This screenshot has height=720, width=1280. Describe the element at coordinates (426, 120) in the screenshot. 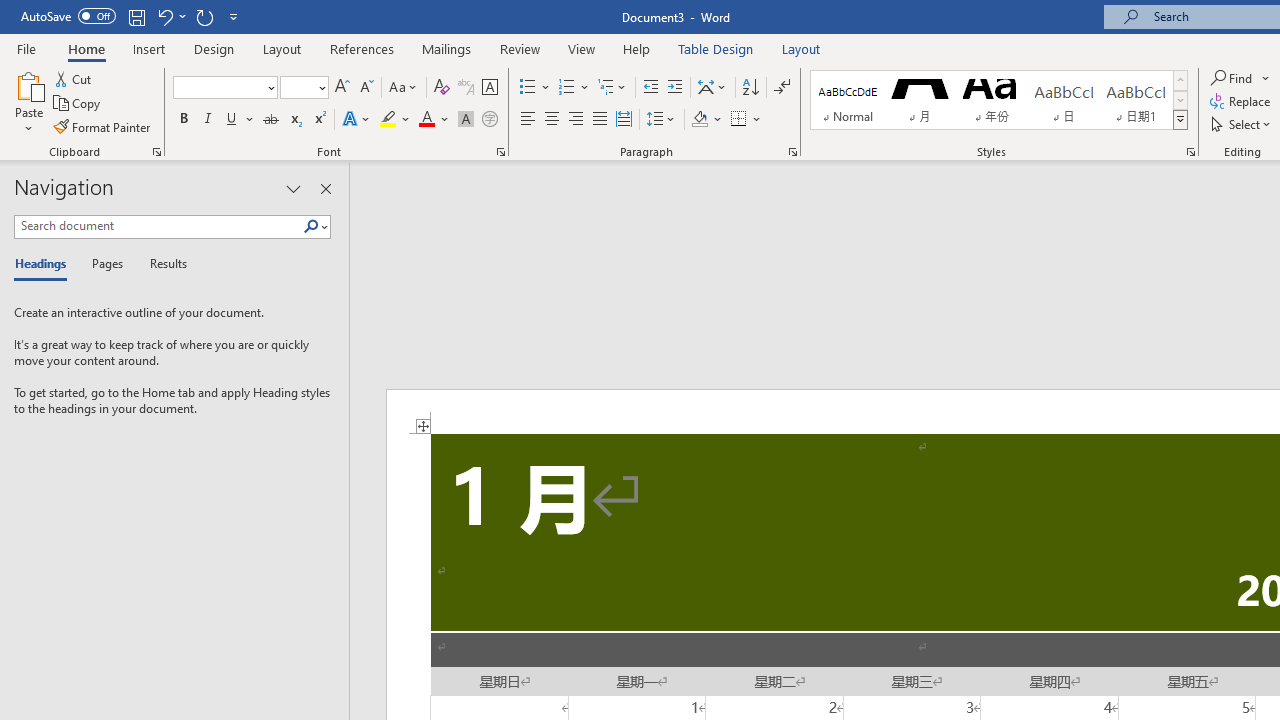

I see `Font Color RGB(255, 0, 0)` at that location.